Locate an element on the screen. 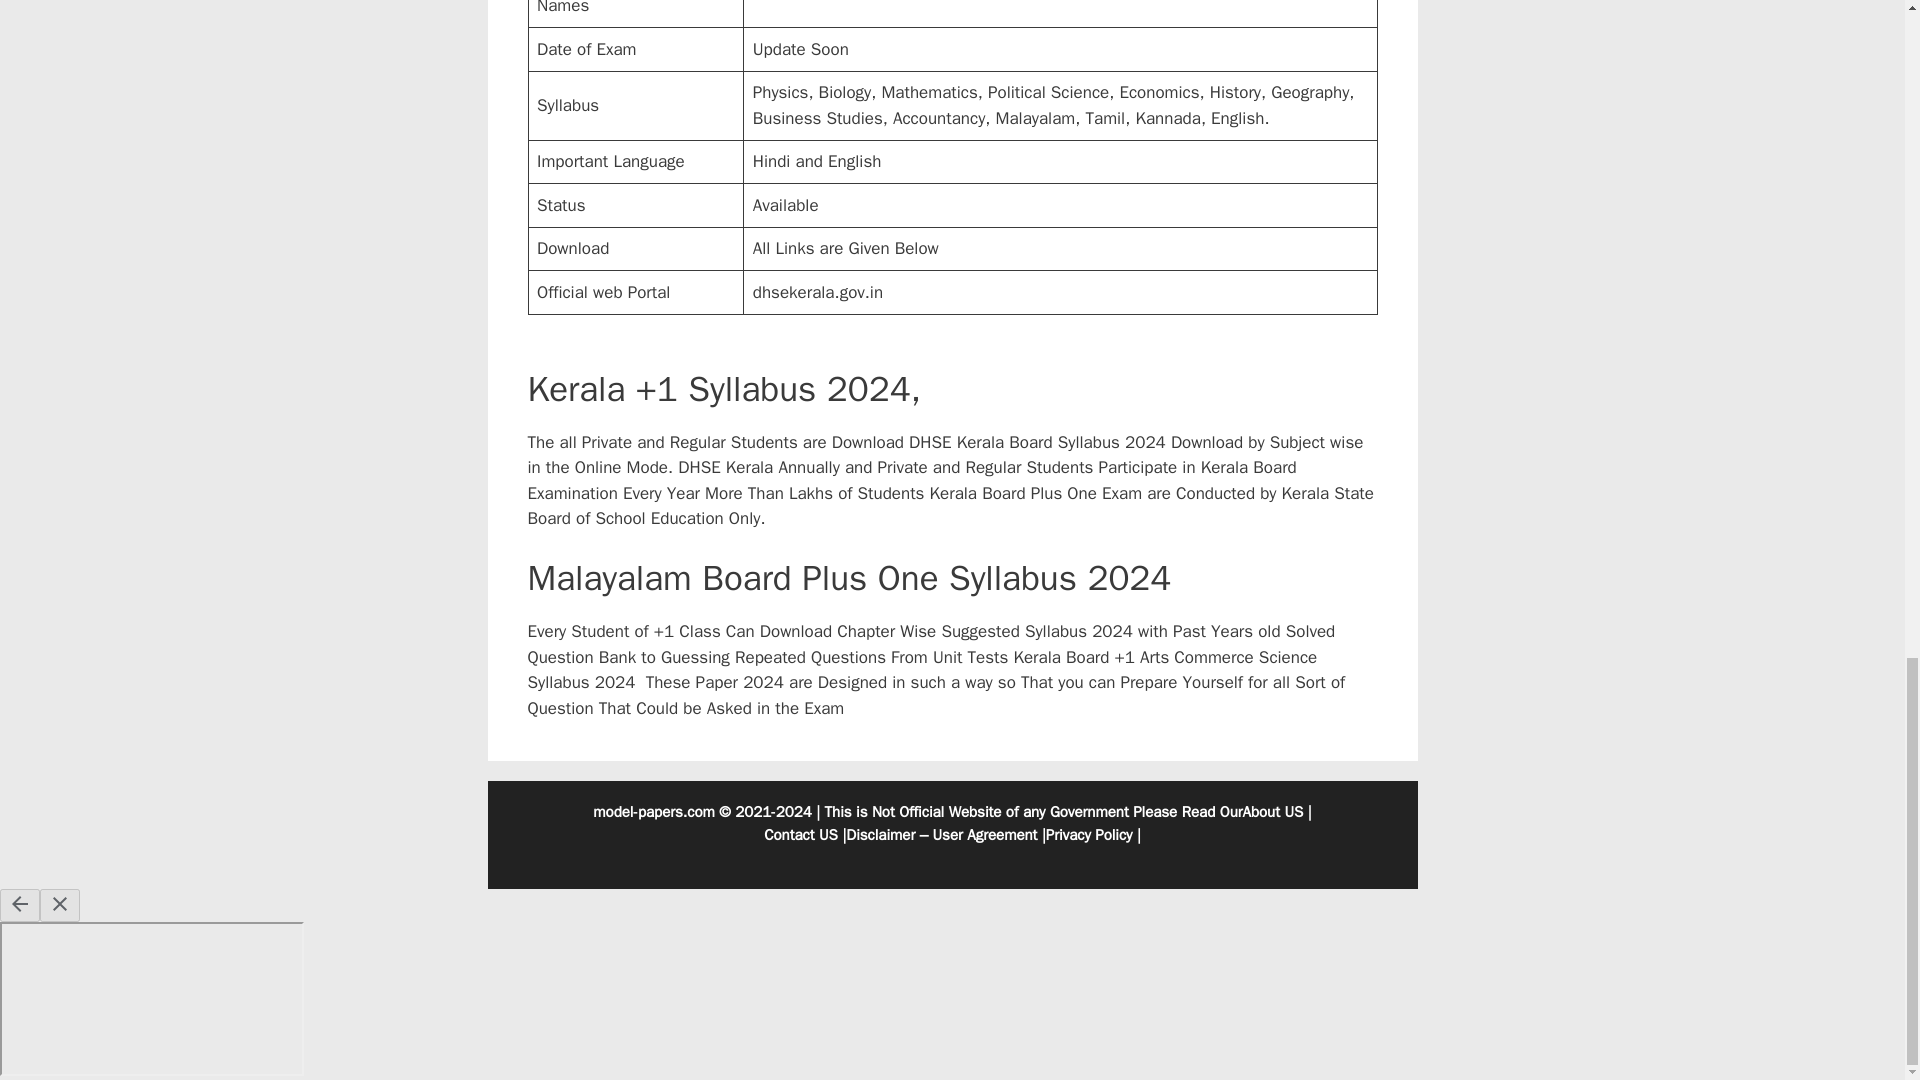 This screenshot has height=1080, width=1920. About US is located at coordinates (1272, 812).